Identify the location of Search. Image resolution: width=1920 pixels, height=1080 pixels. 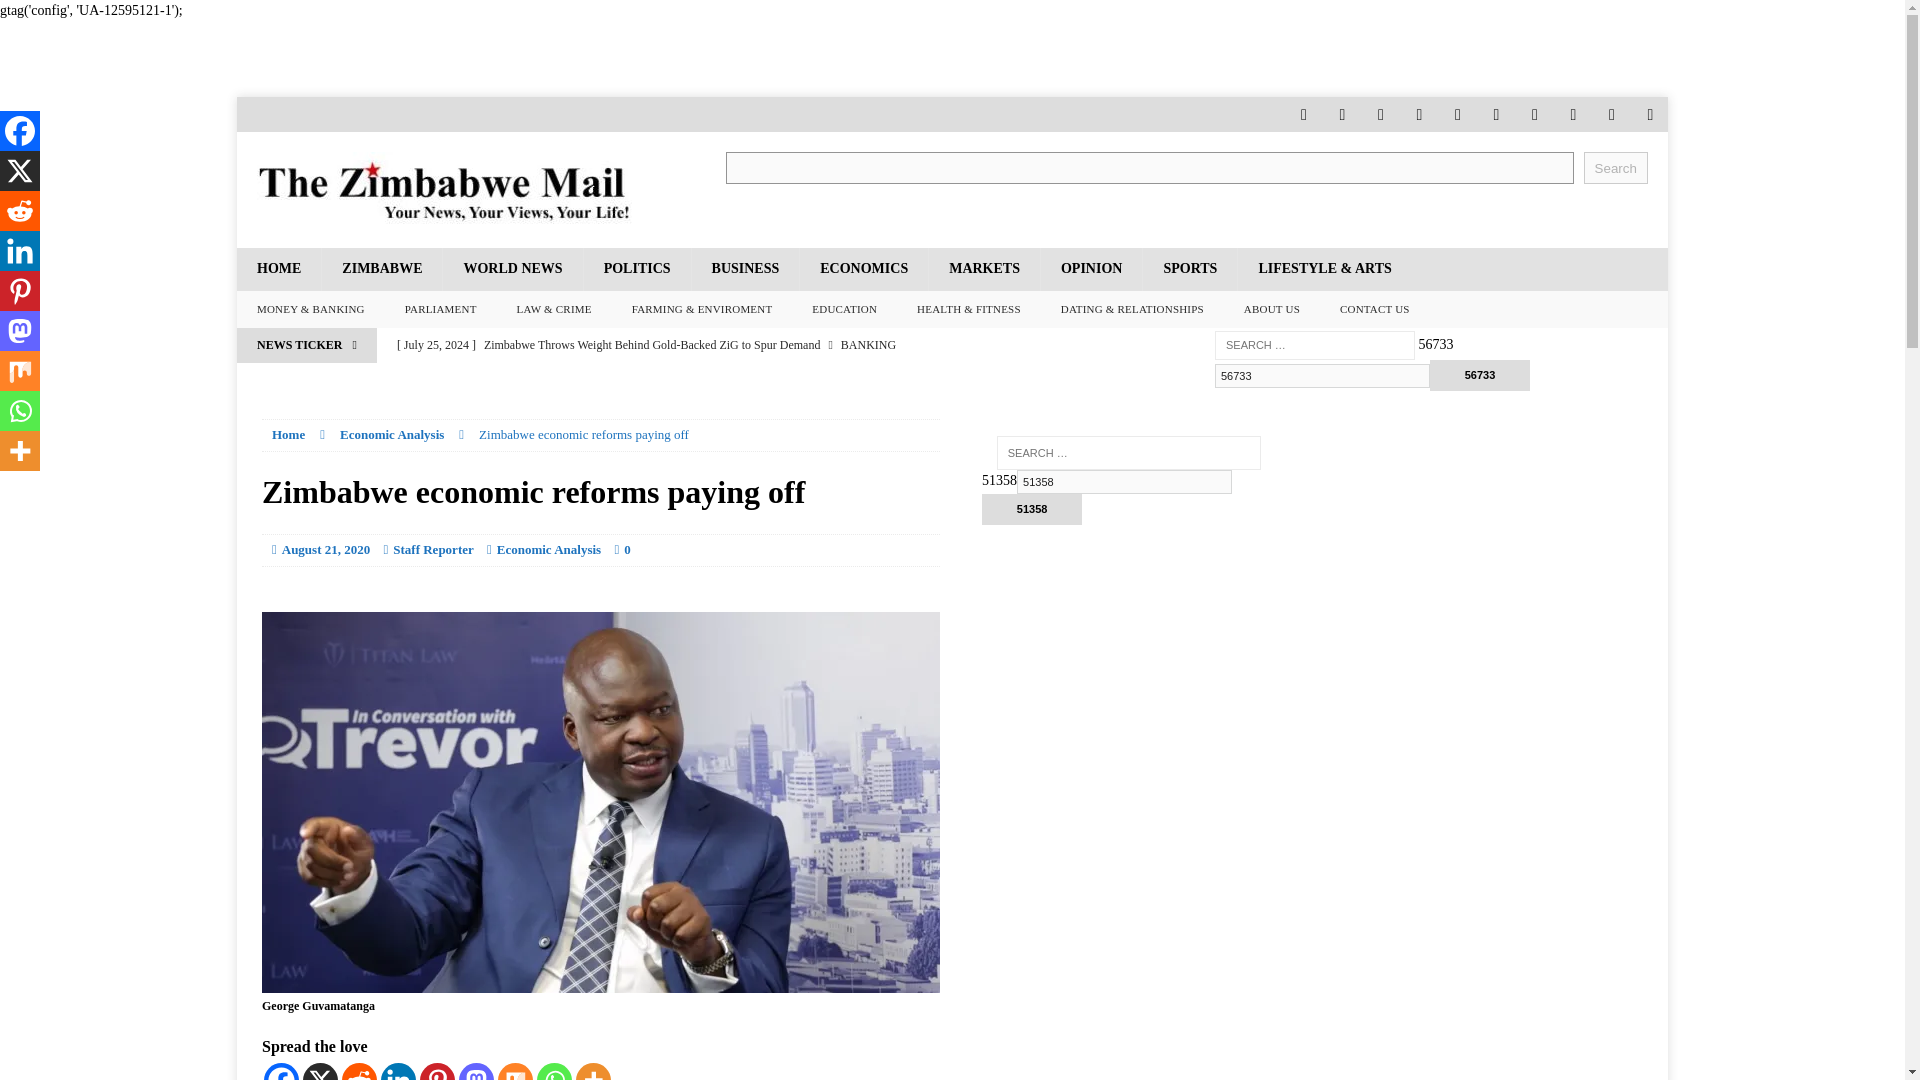
(1616, 168).